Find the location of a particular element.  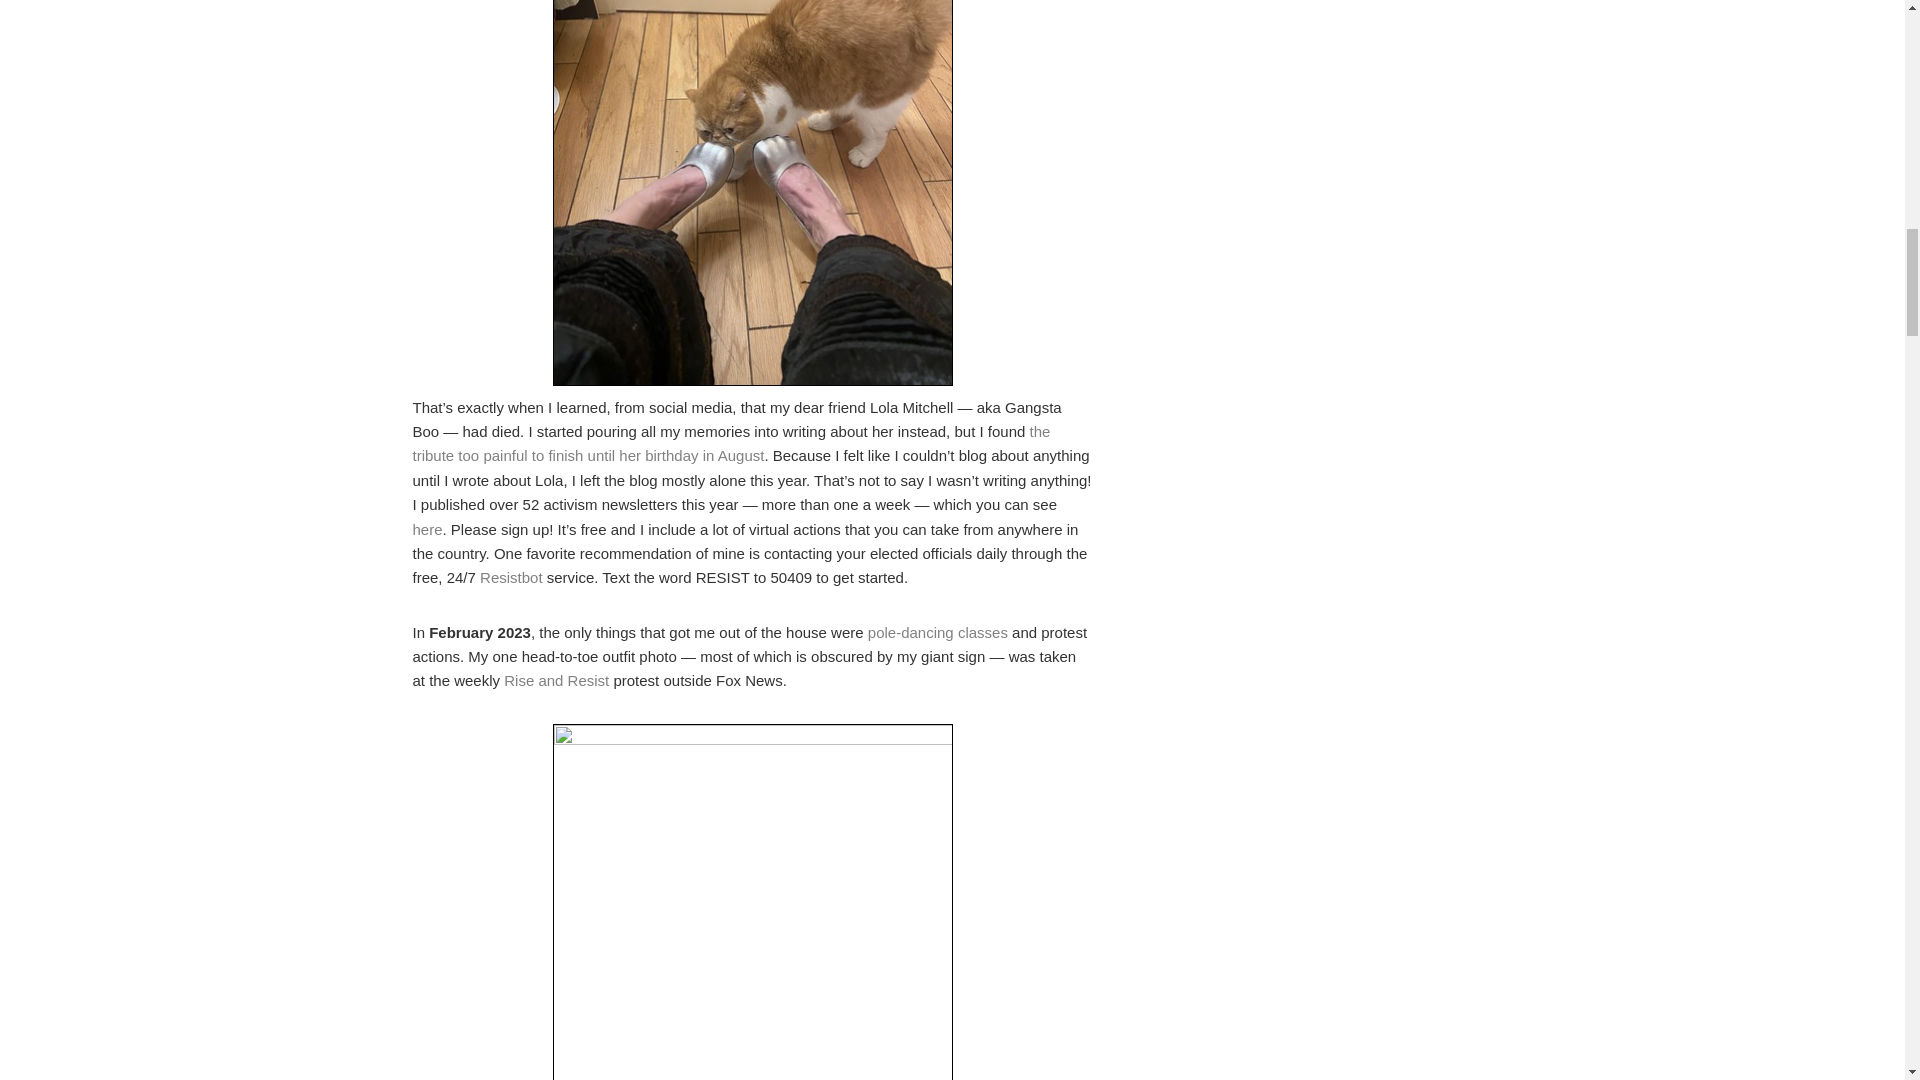

pole-dancing classes is located at coordinates (938, 632).